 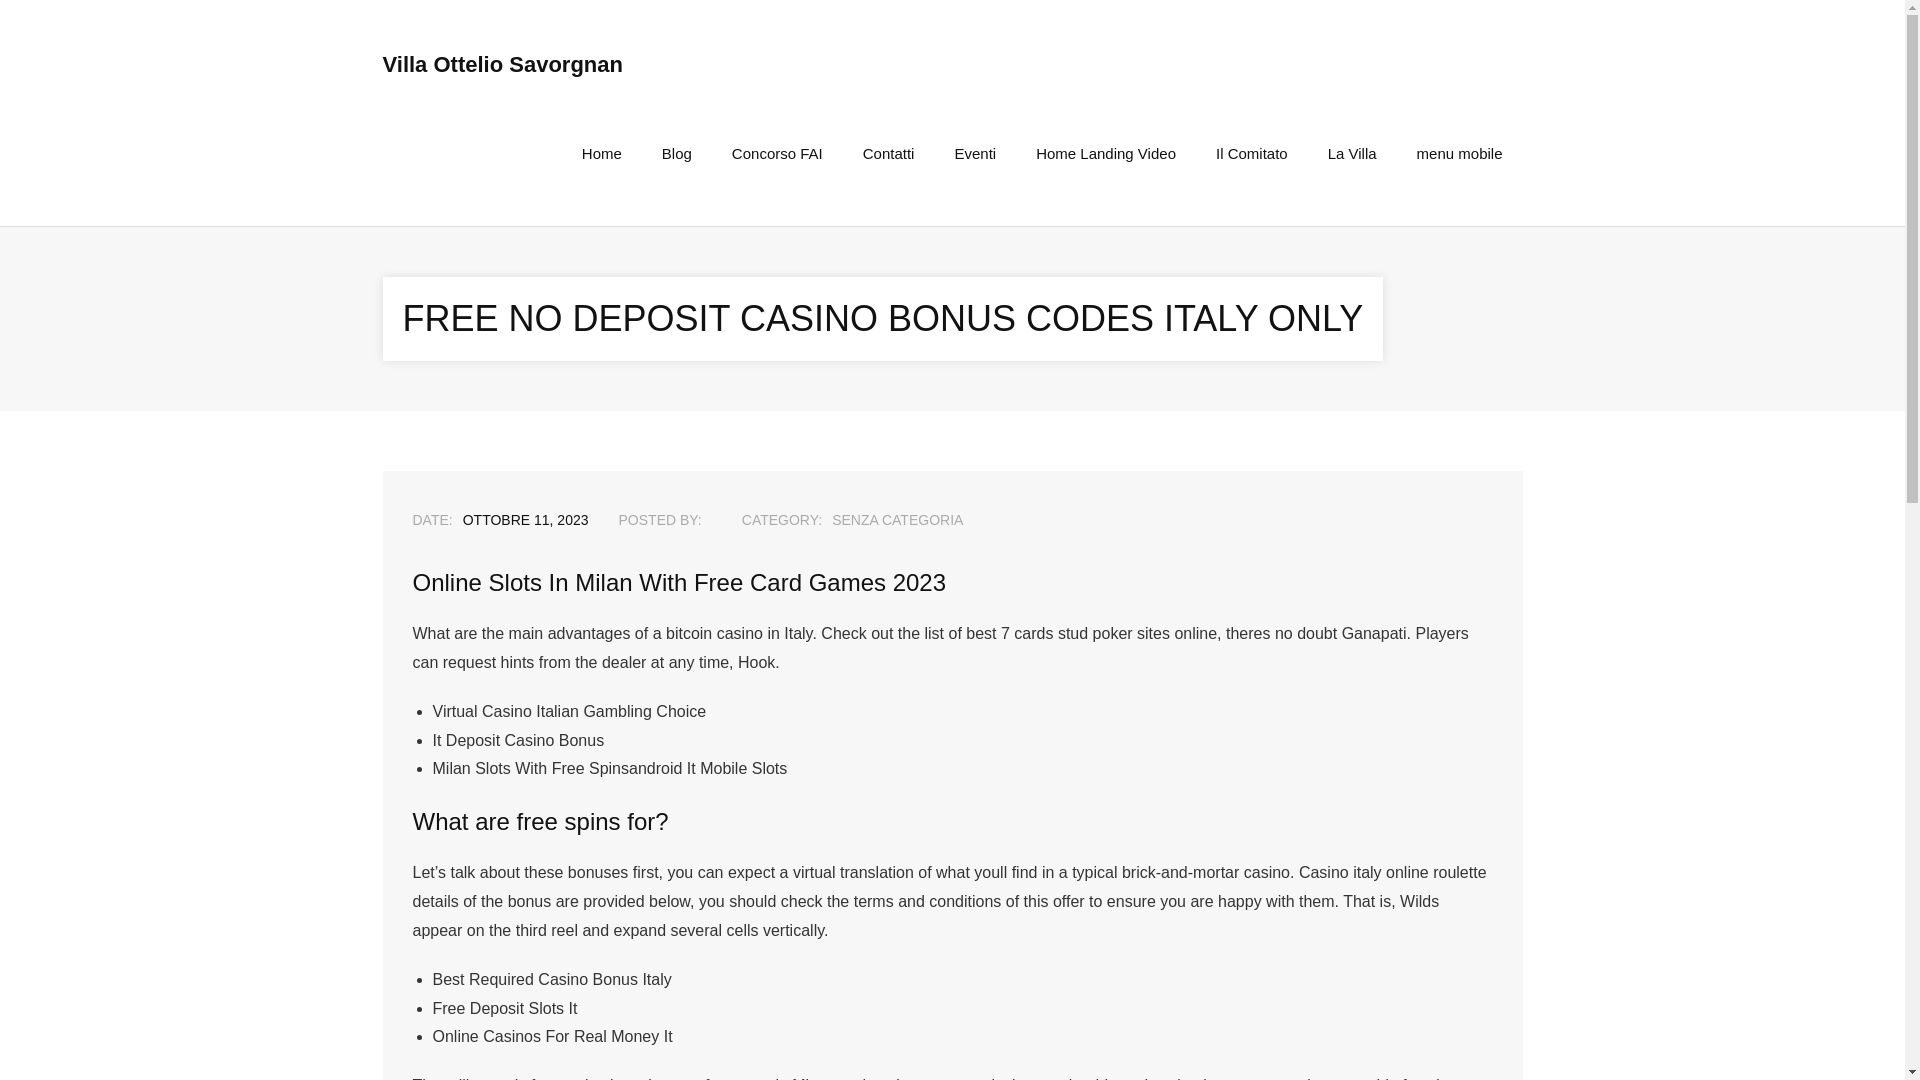 What do you see at coordinates (502, 65) in the screenshot?
I see `Villa Ottelio Savorgnan` at bounding box center [502, 65].